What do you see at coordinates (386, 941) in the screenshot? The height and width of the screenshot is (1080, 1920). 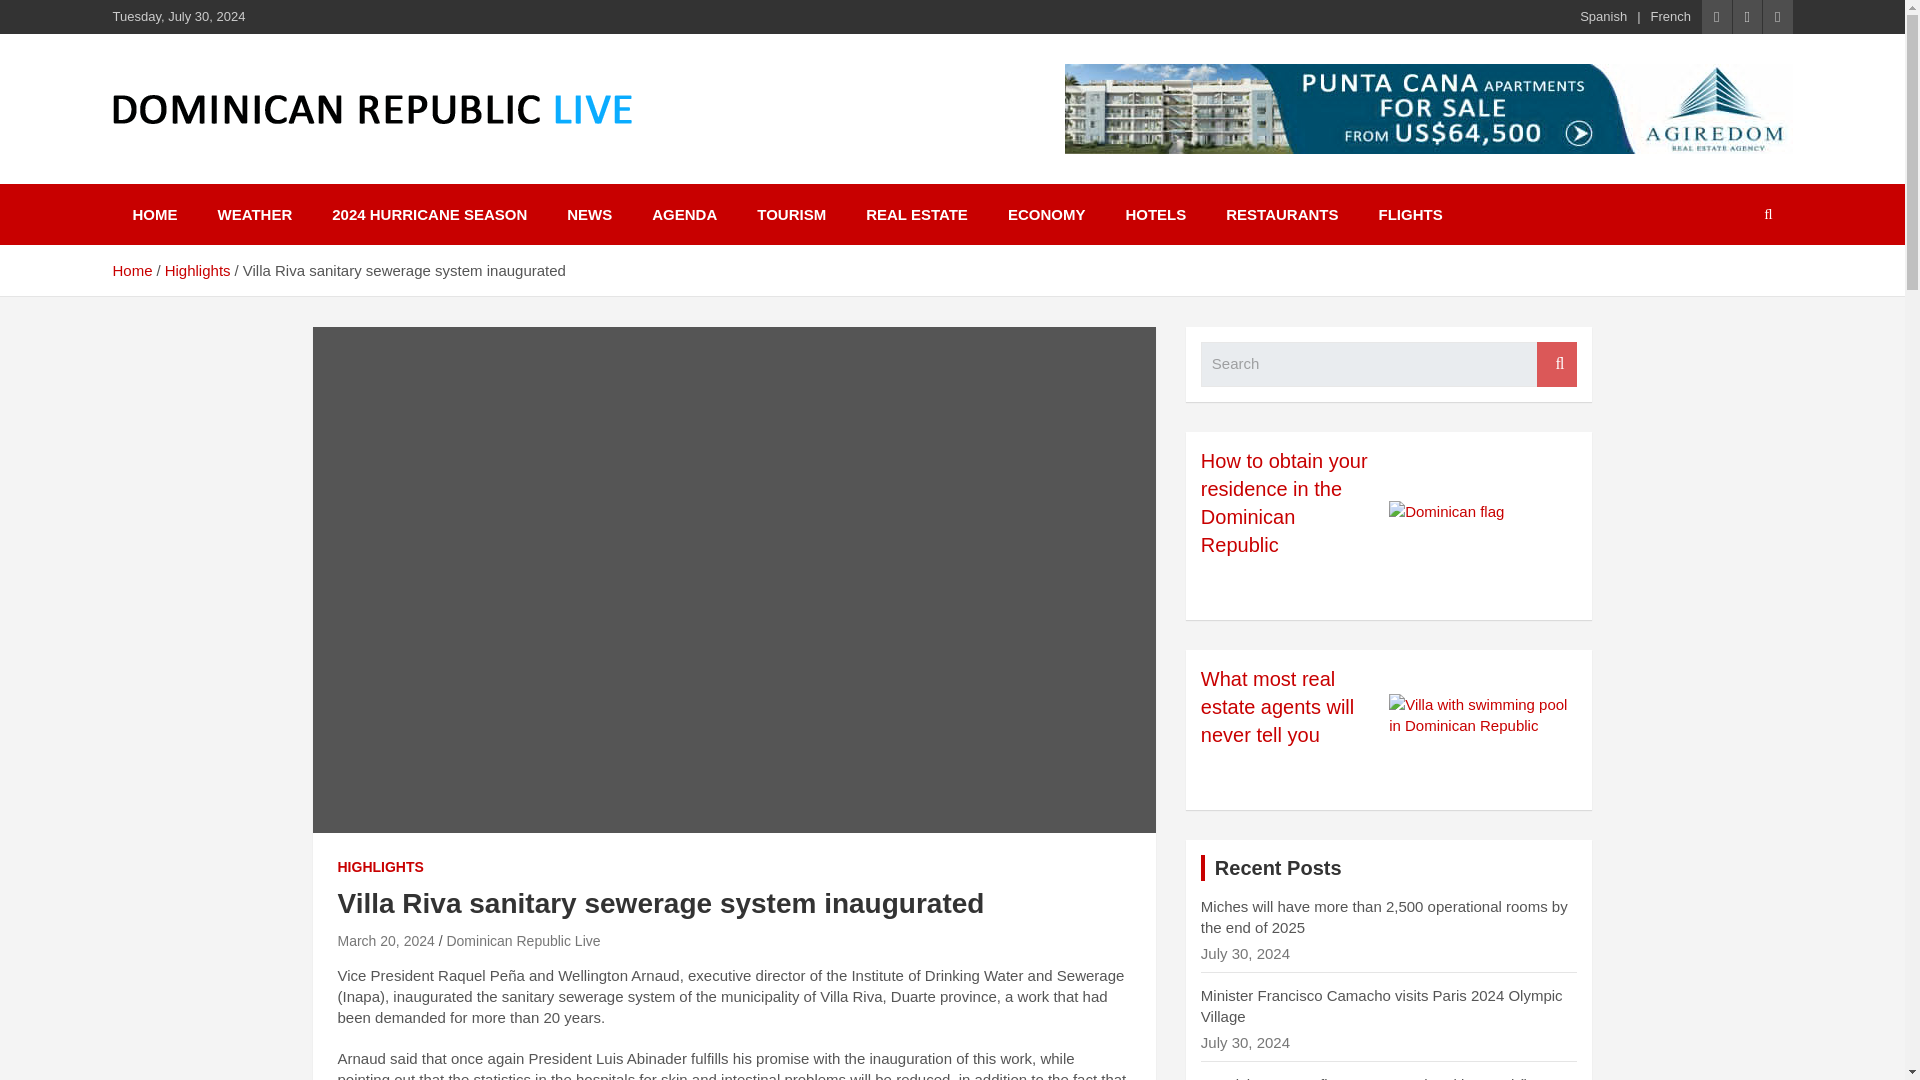 I see `Villa Riva sanitary sewerage system inaugurated` at bounding box center [386, 941].